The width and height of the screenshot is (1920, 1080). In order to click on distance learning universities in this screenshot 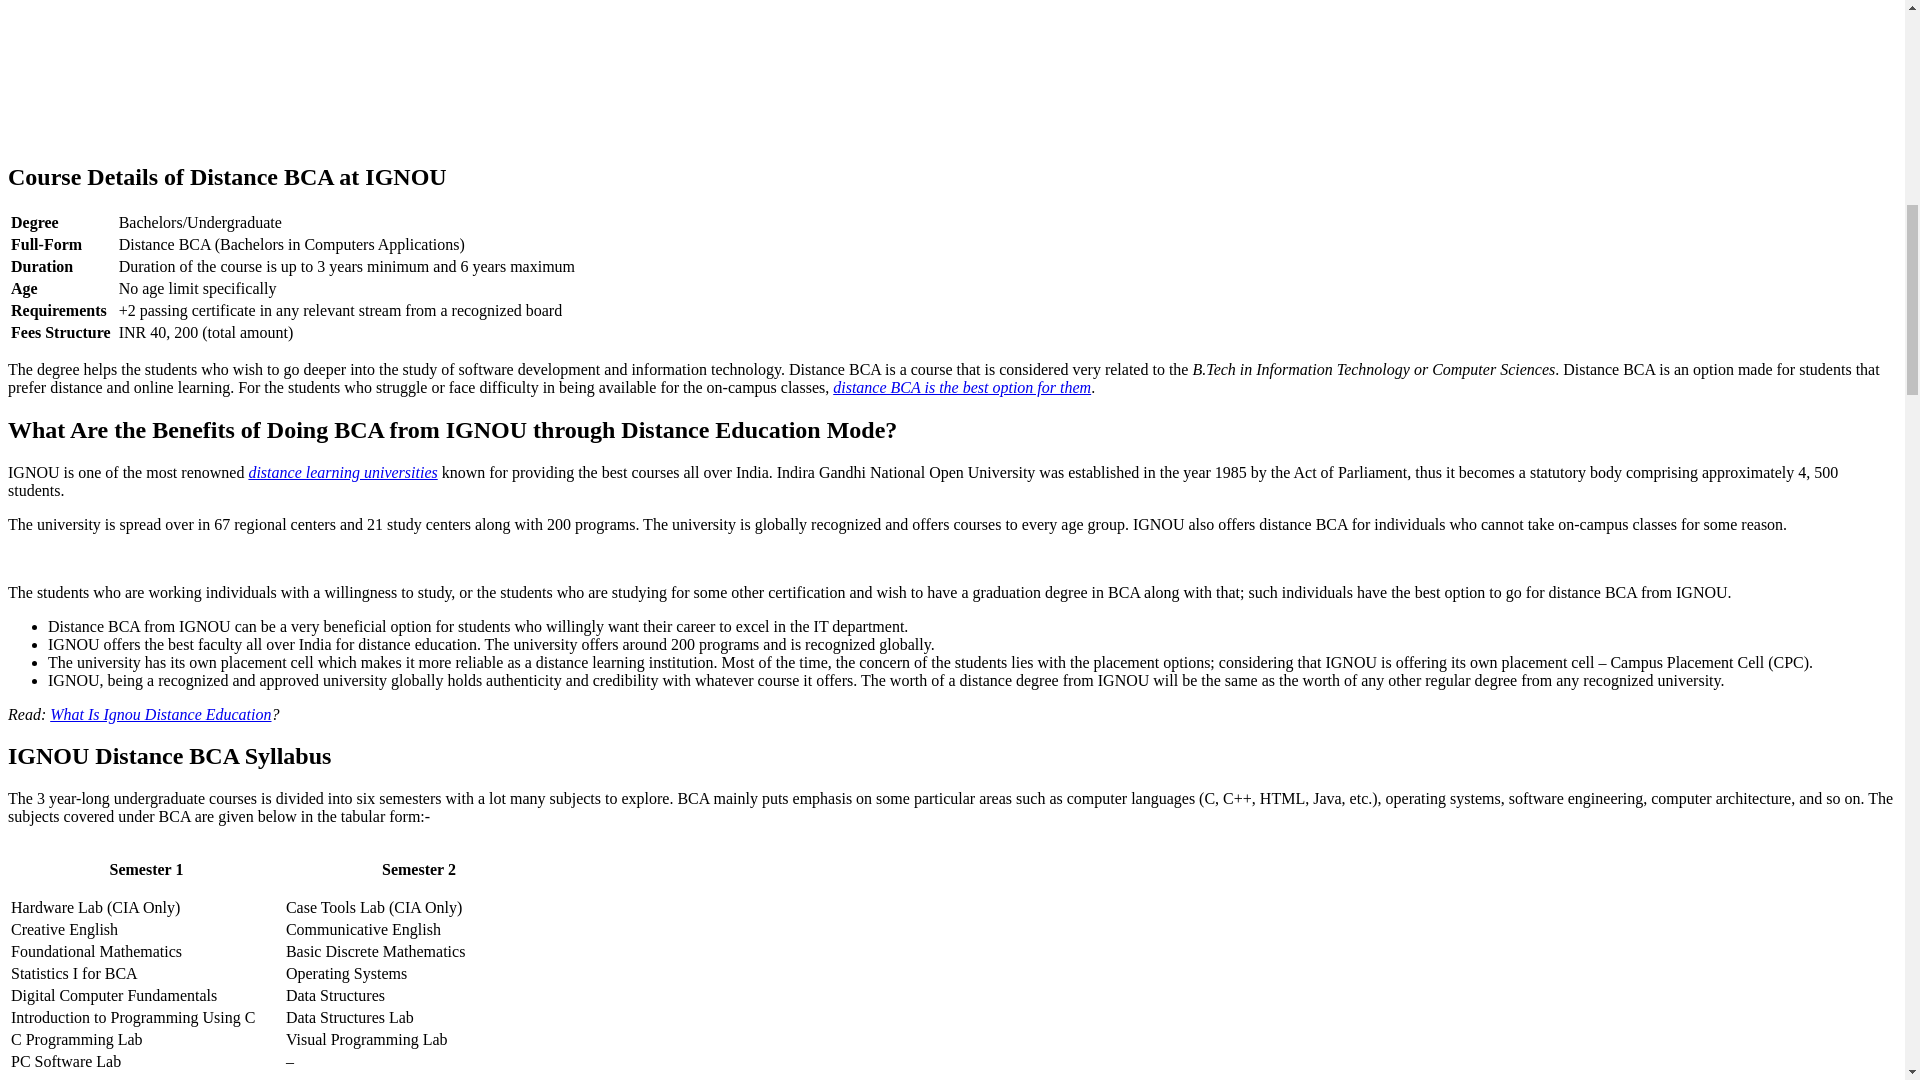, I will do `click(342, 472)`.